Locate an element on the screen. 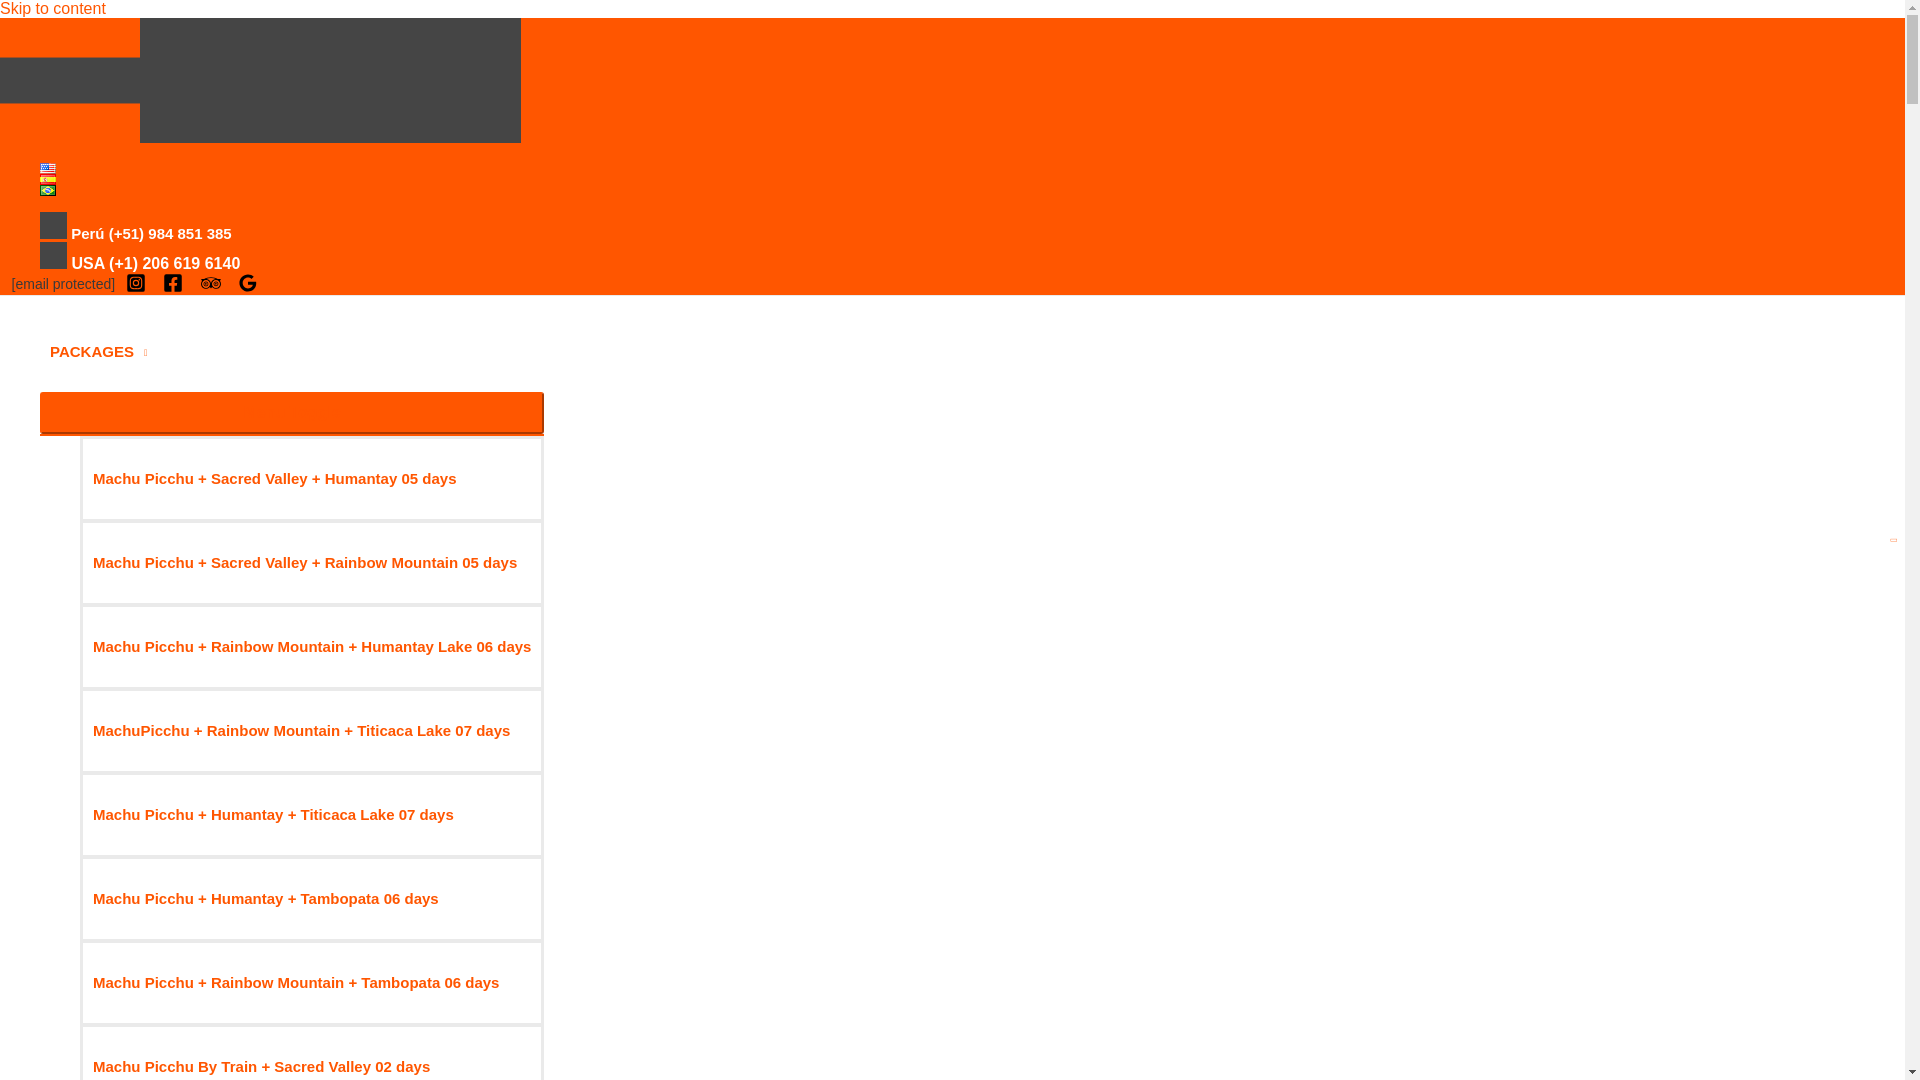 This screenshot has height=1080, width=1920. Menu Toggle is located at coordinates (292, 413).